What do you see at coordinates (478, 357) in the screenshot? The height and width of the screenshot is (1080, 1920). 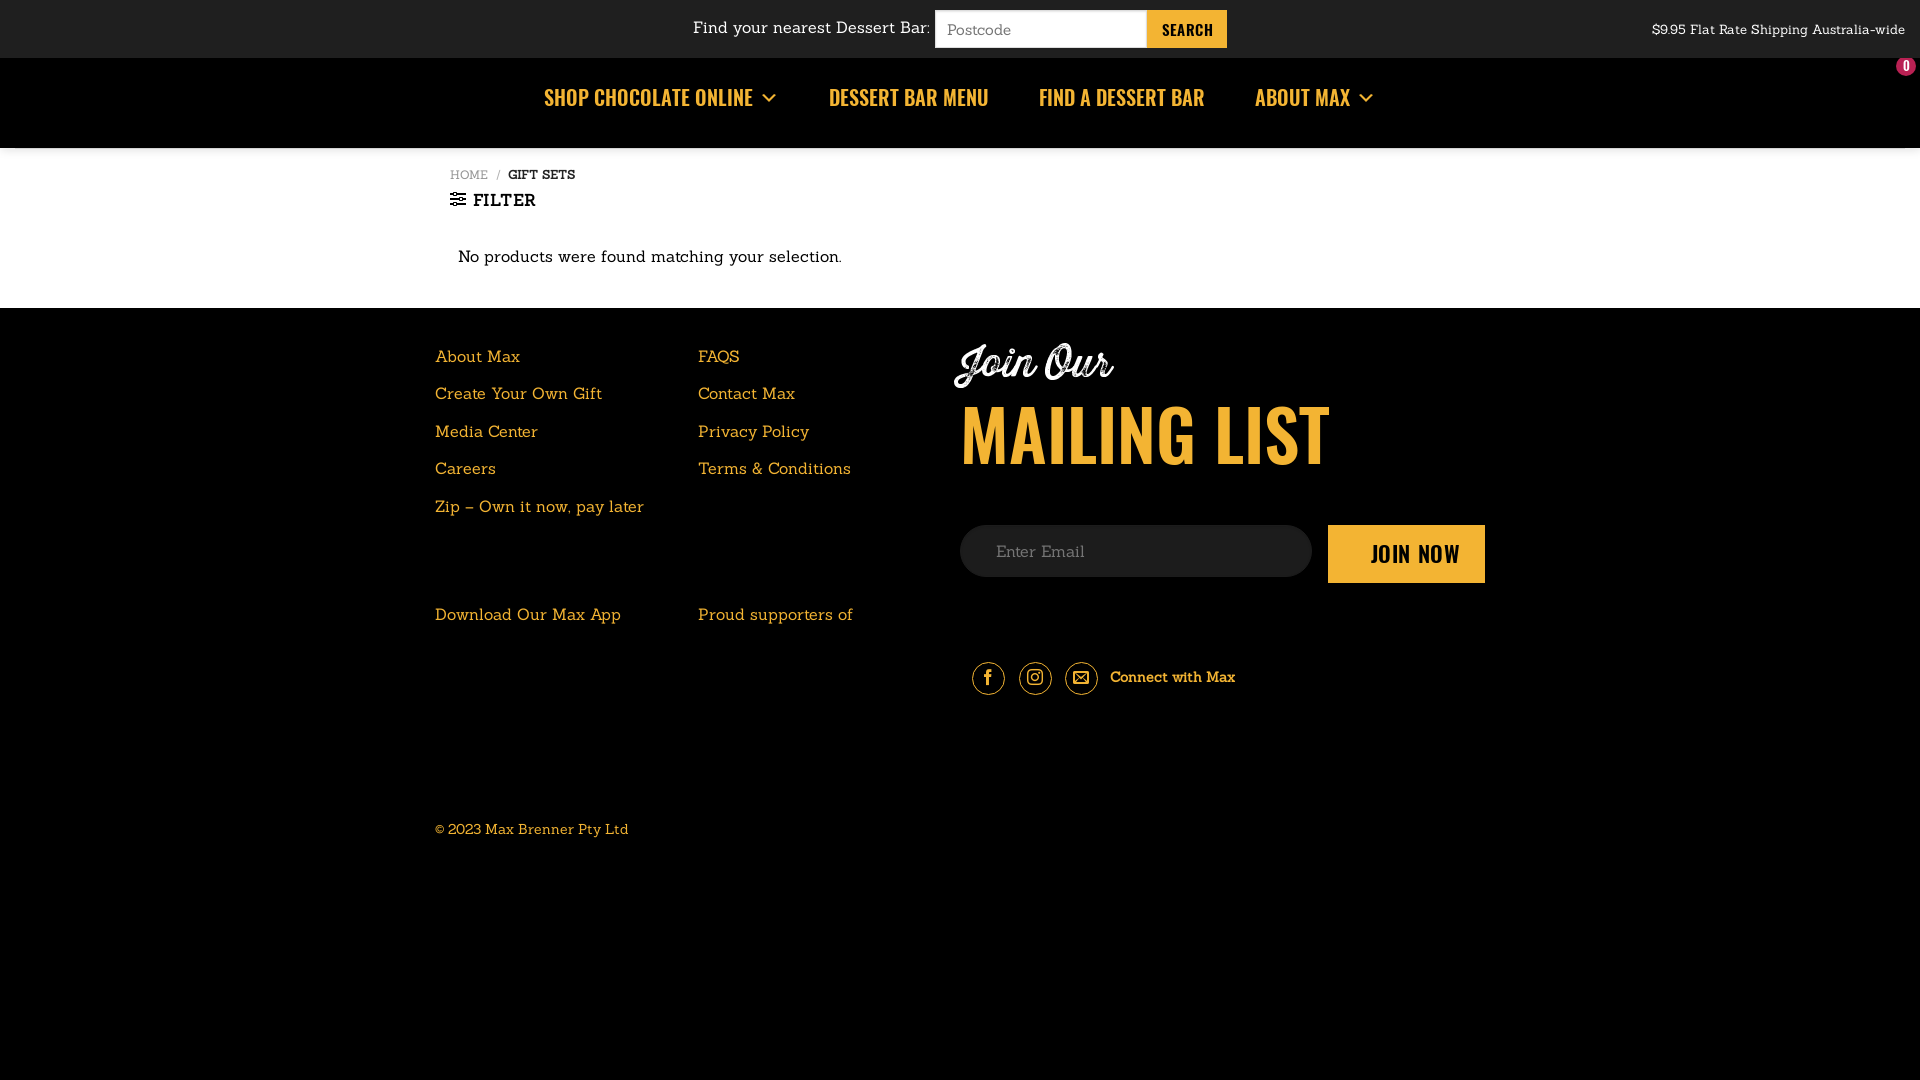 I see `About Max` at bounding box center [478, 357].